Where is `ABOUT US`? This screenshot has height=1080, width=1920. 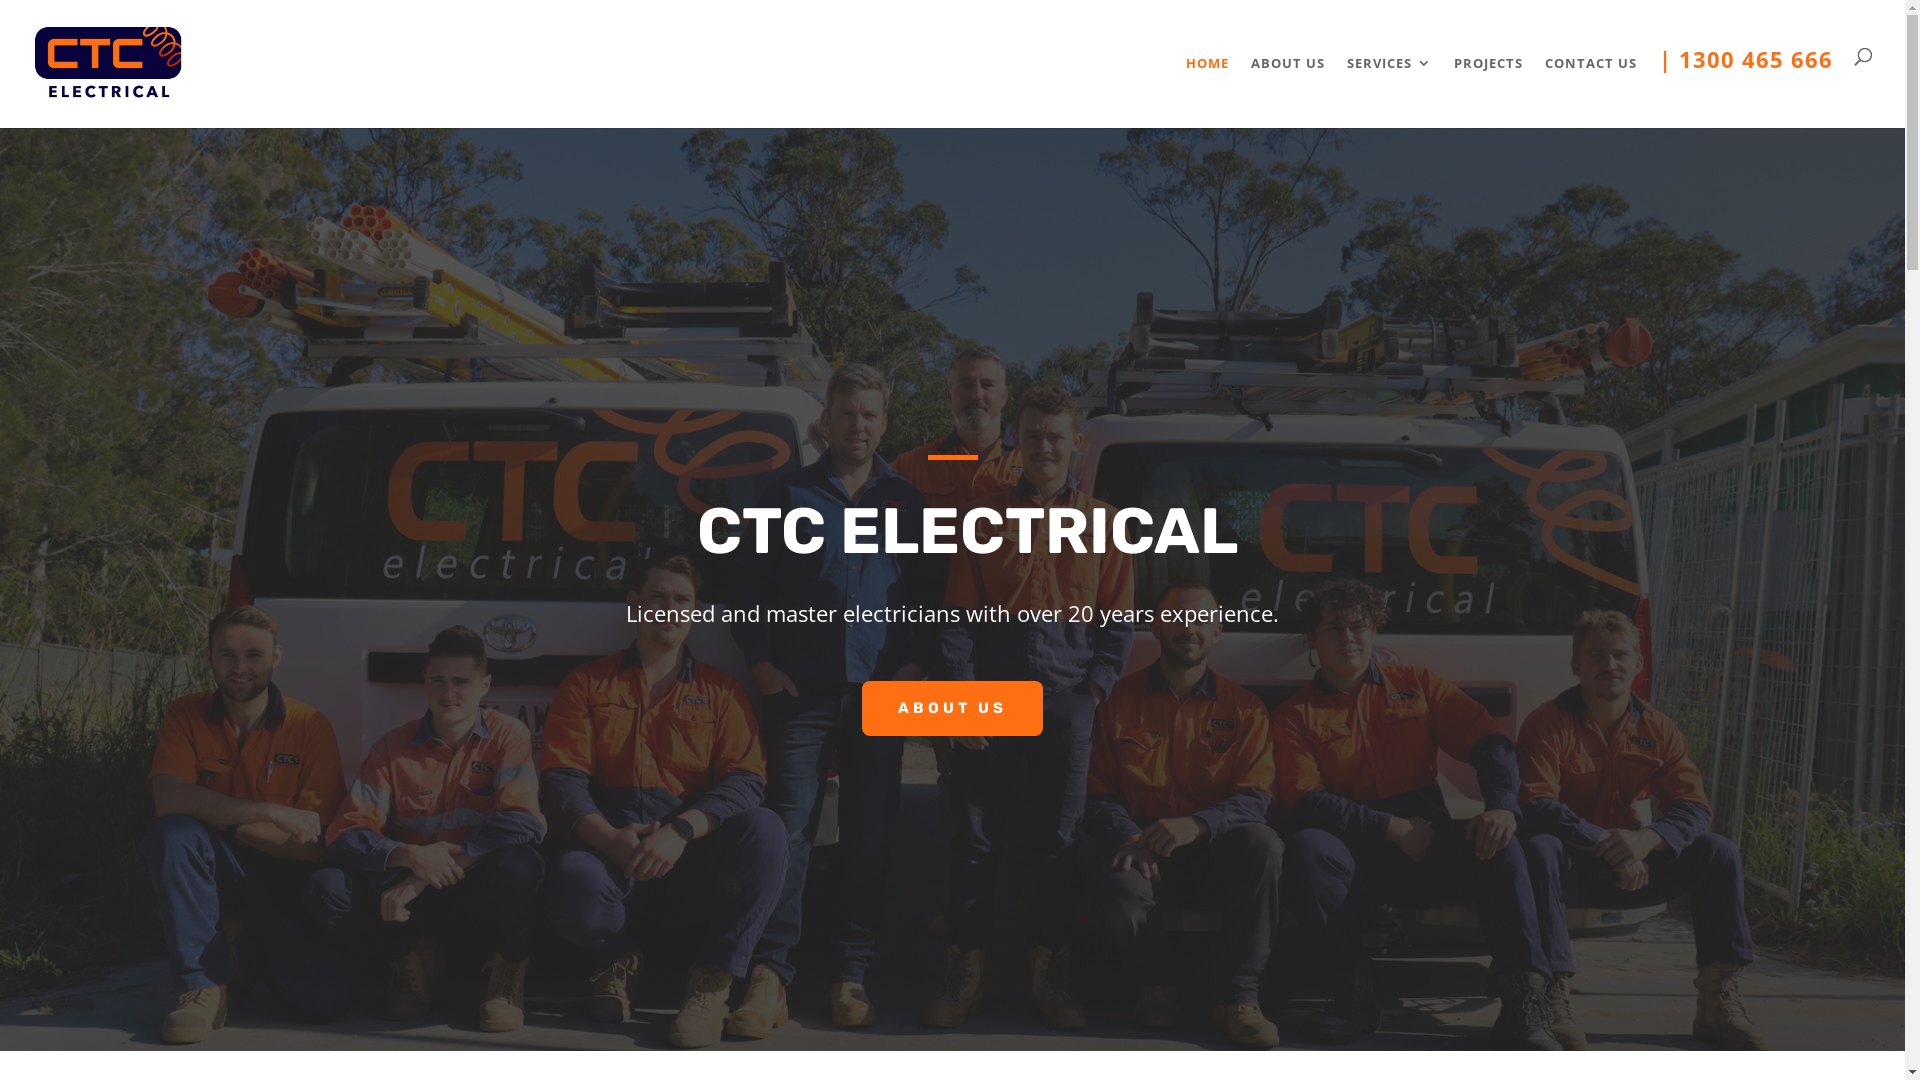 ABOUT US is located at coordinates (952, 709).